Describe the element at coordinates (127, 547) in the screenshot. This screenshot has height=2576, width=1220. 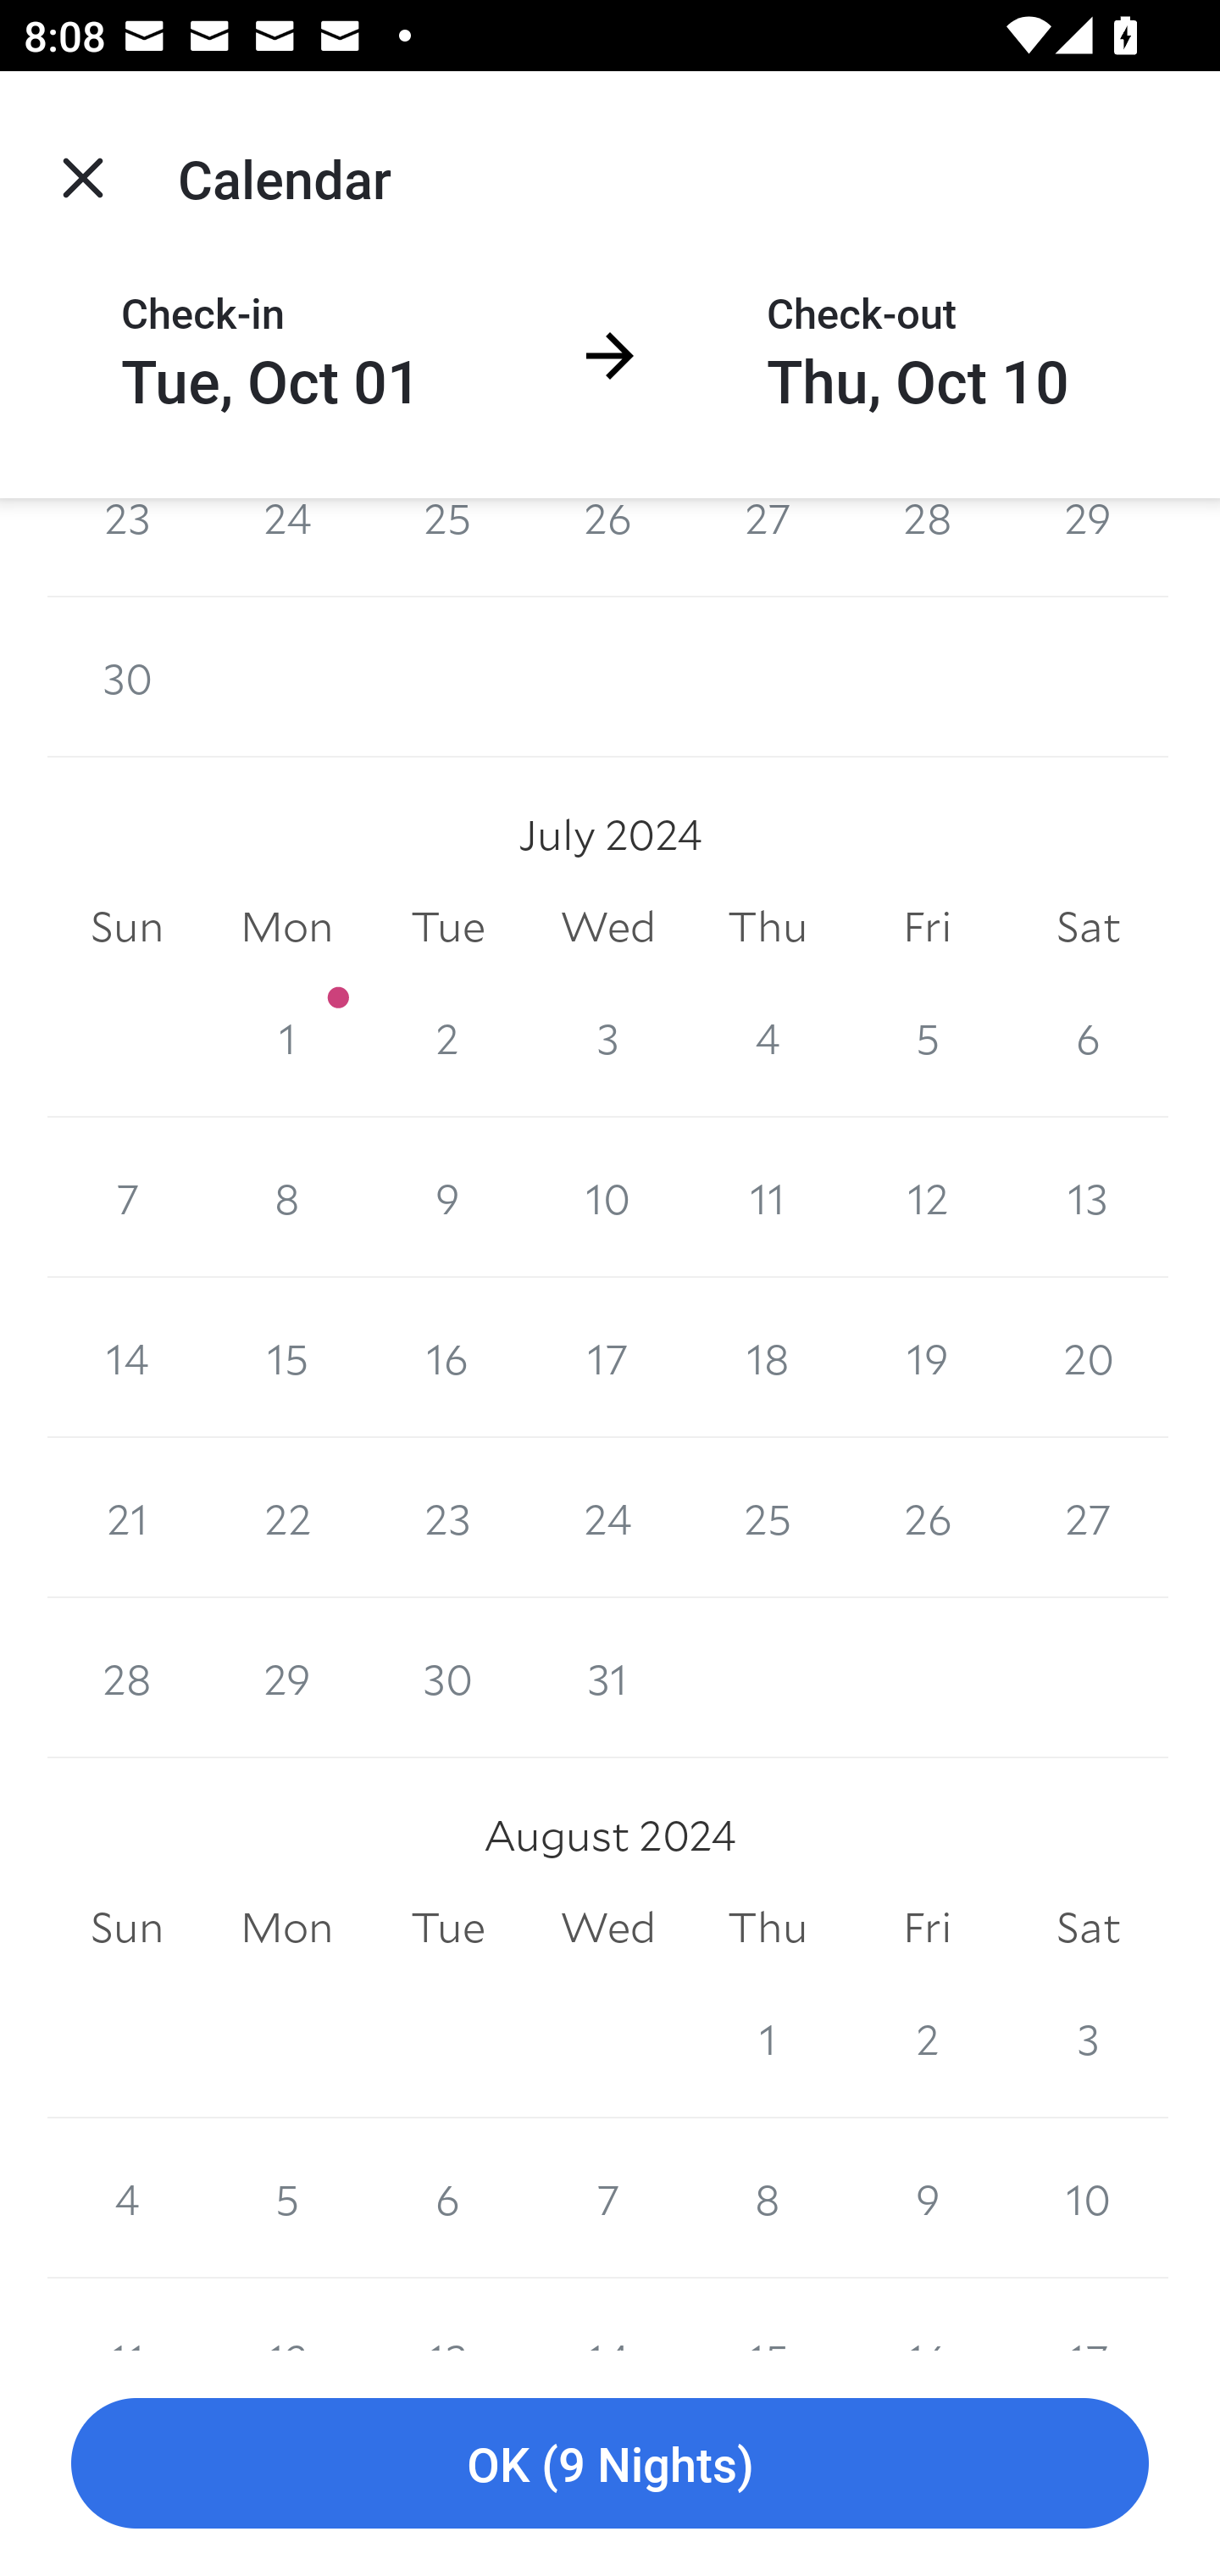
I see `23 23 June 2024` at that location.